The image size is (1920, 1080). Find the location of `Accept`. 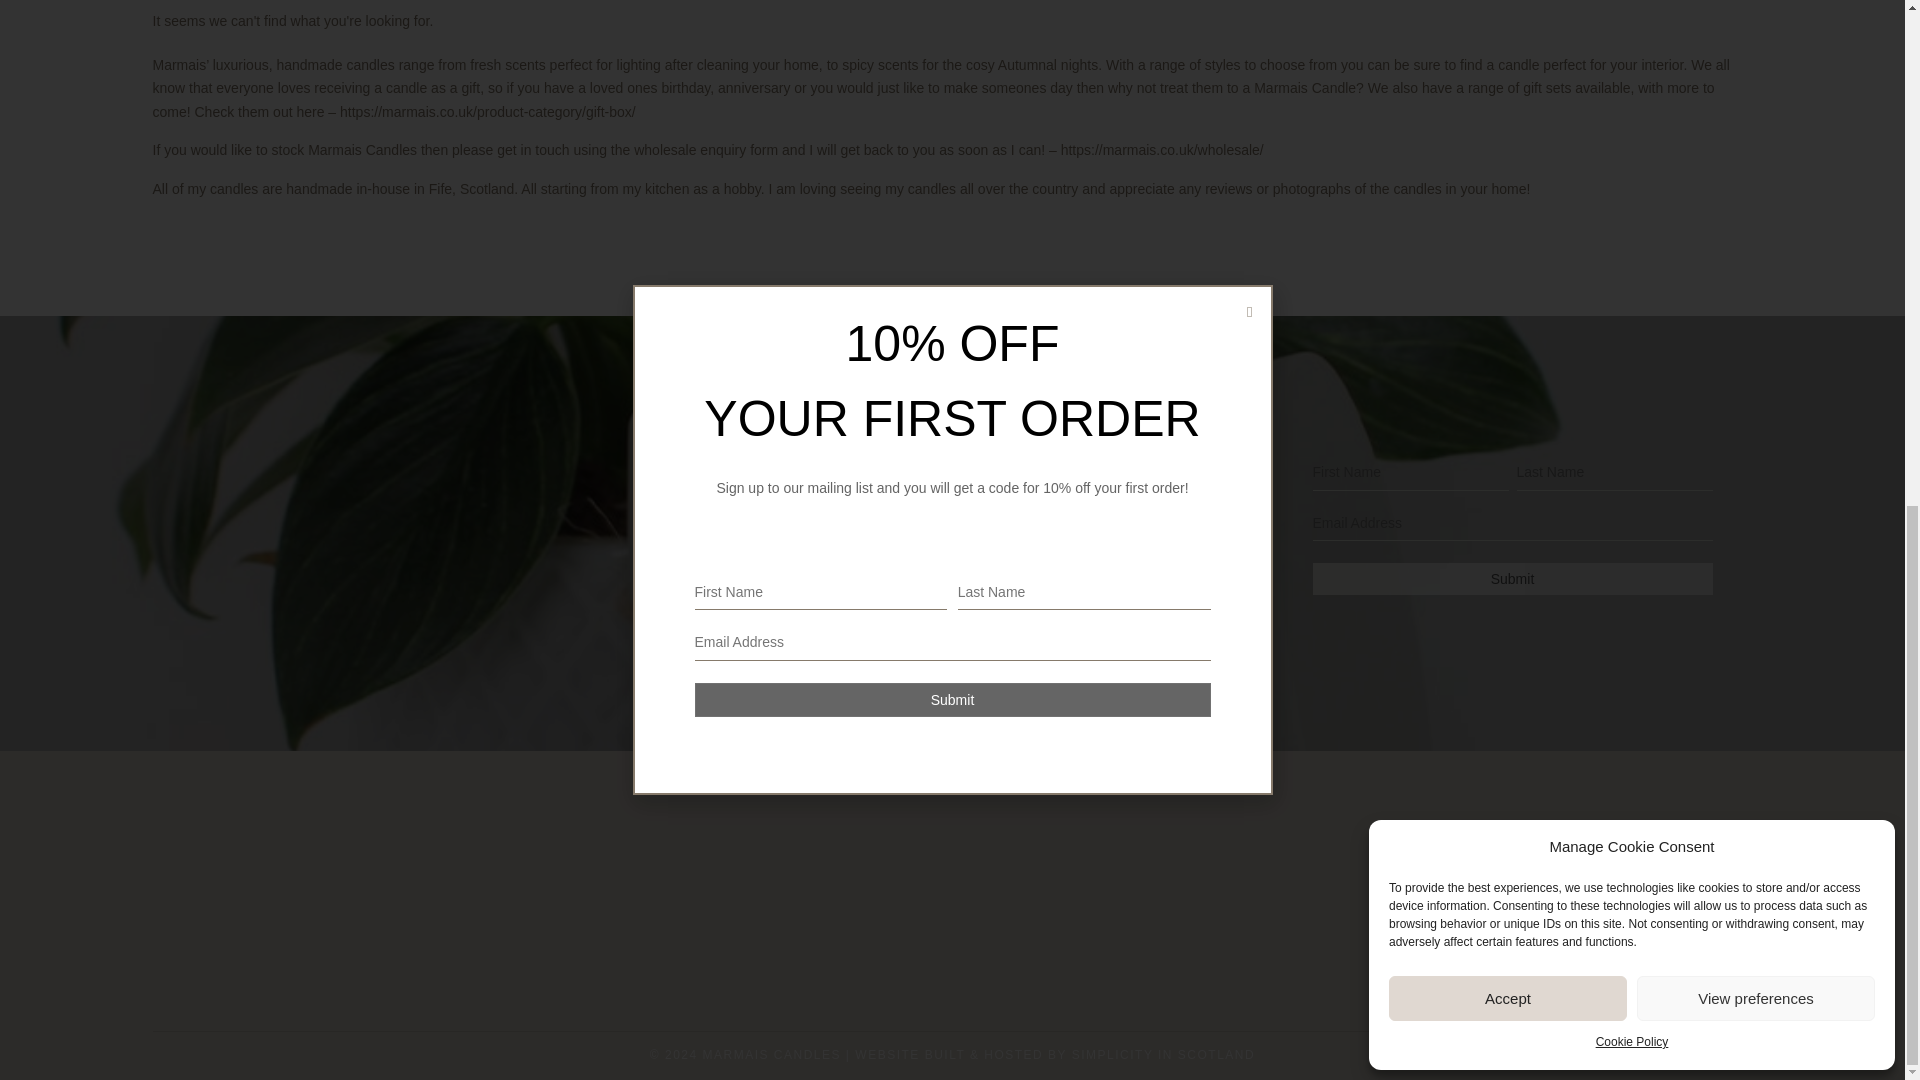

Accept is located at coordinates (1507, 50).